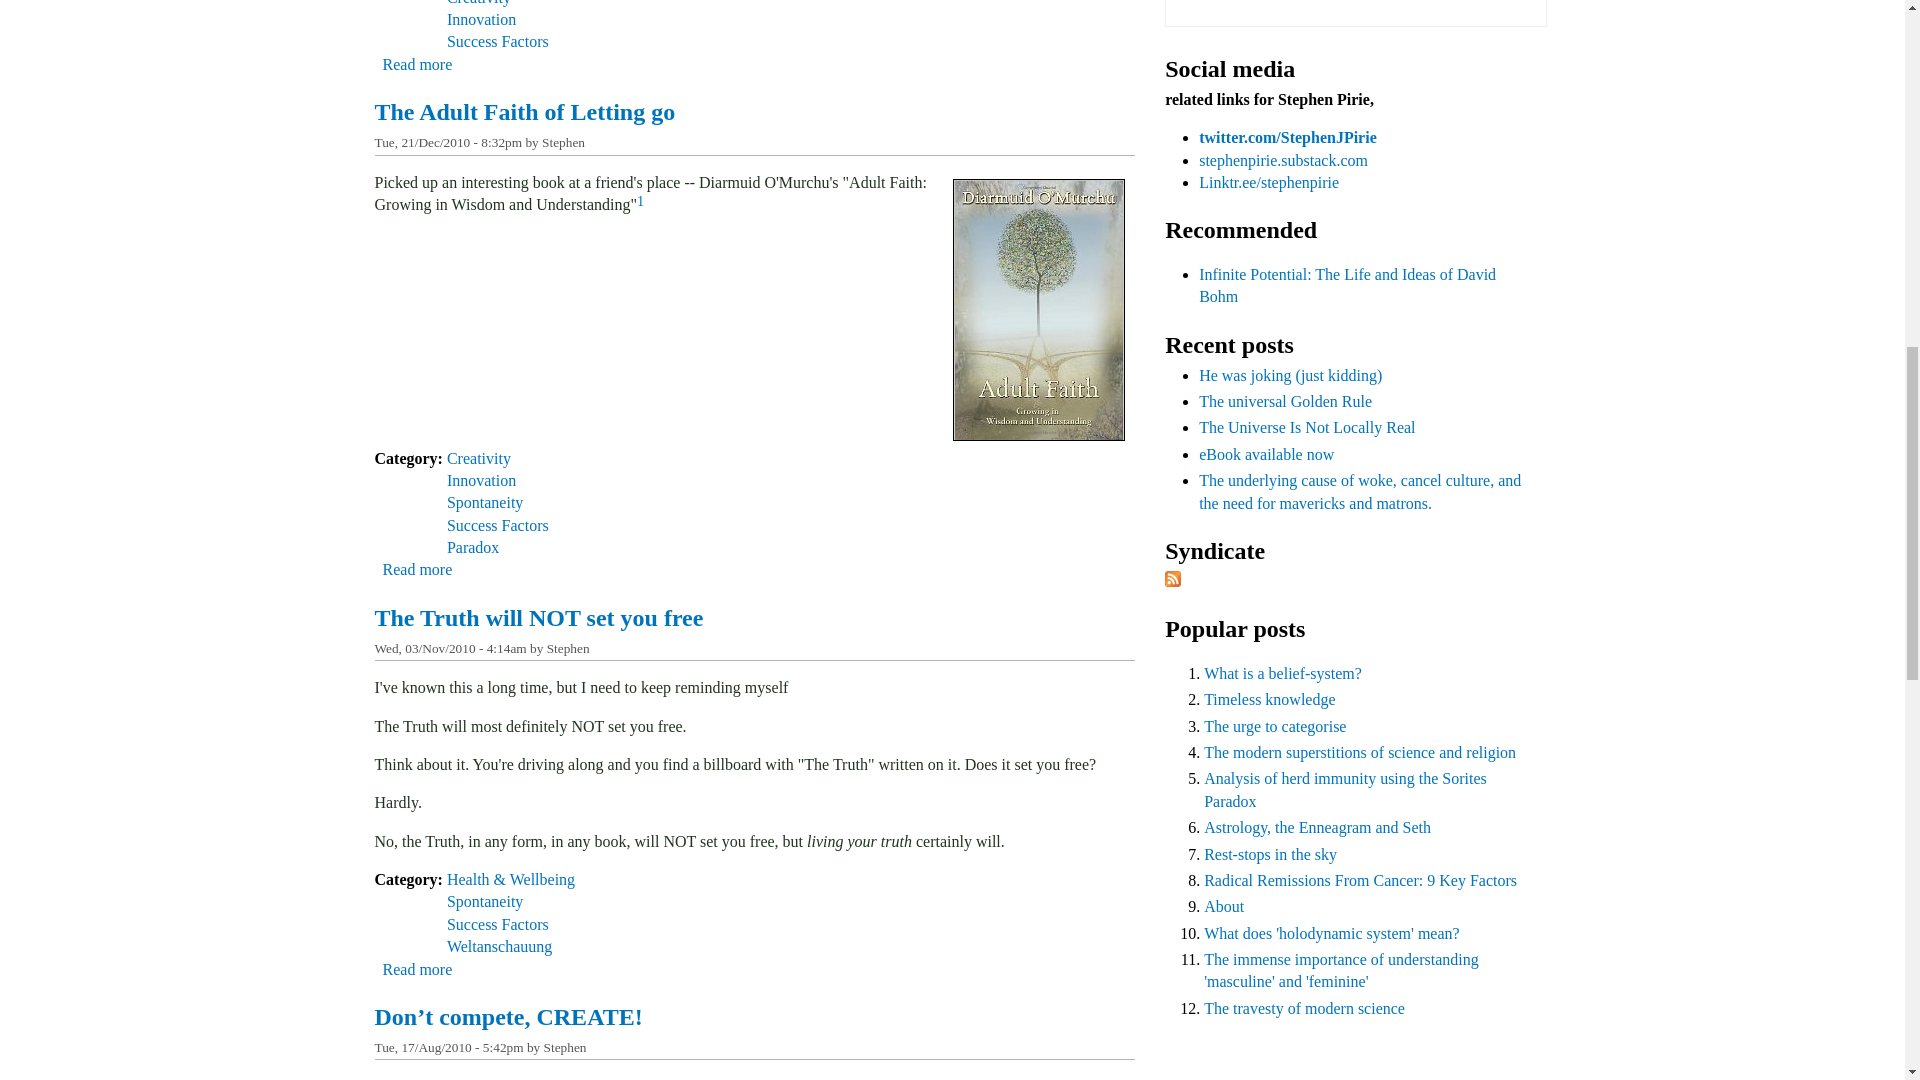 This screenshot has height=1080, width=1920. What do you see at coordinates (484, 502) in the screenshot?
I see `Spontaneity` at bounding box center [484, 502].